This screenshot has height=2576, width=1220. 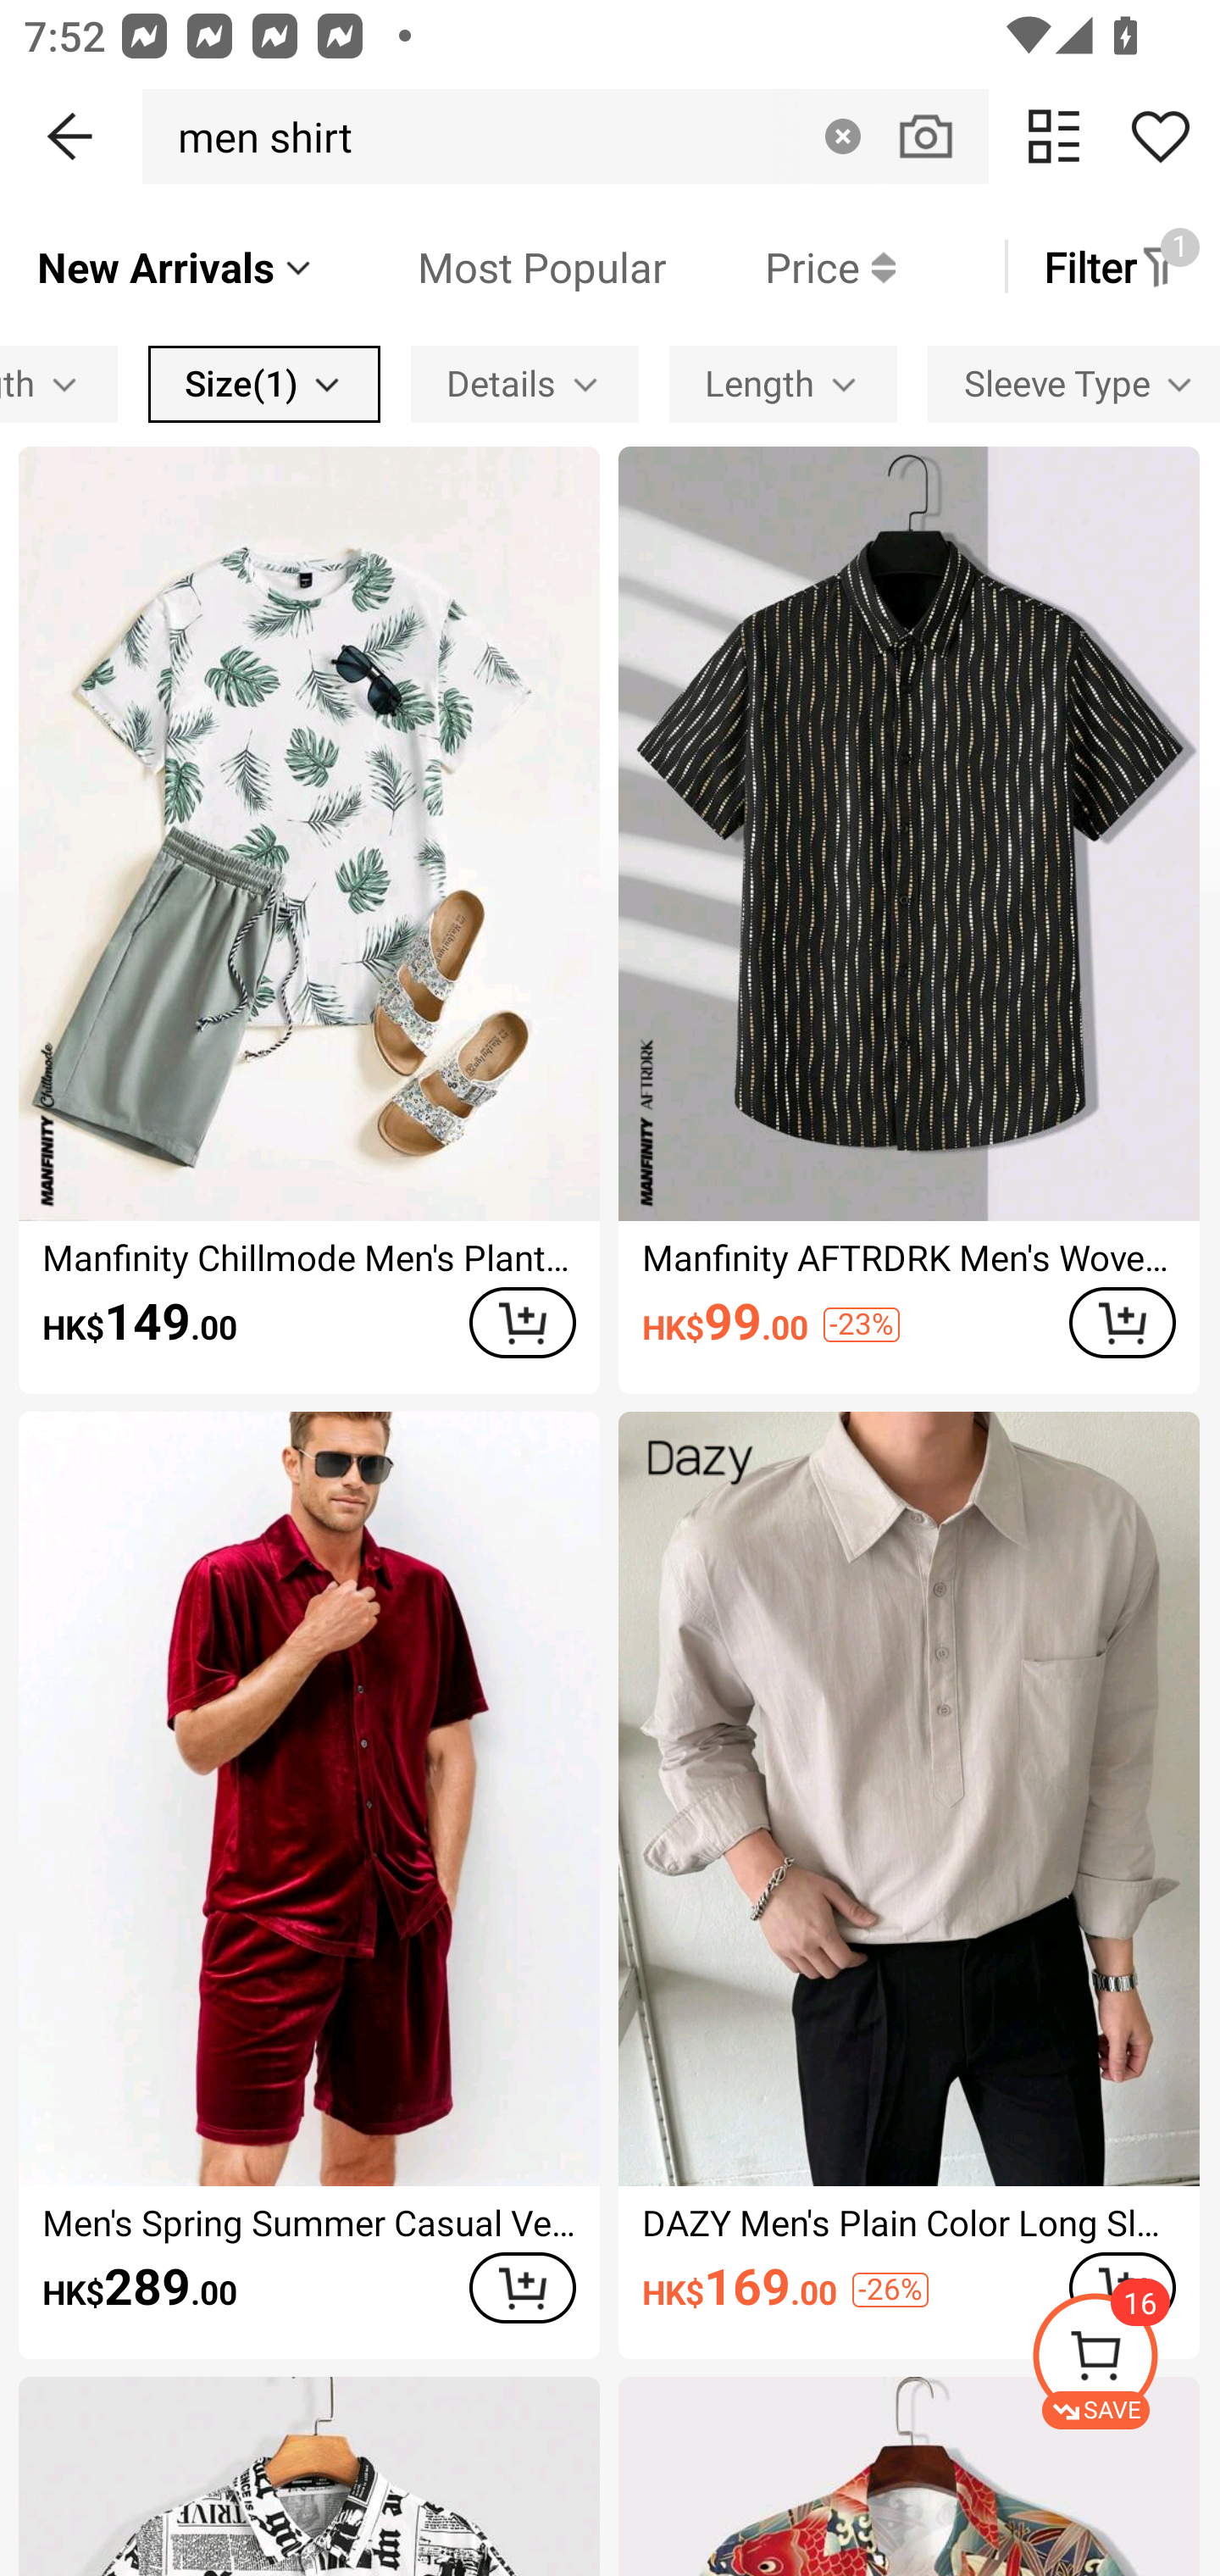 What do you see at coordinates (256, 136) in the screenshot?
I see `men shirt` at bounding box center [256, 136].